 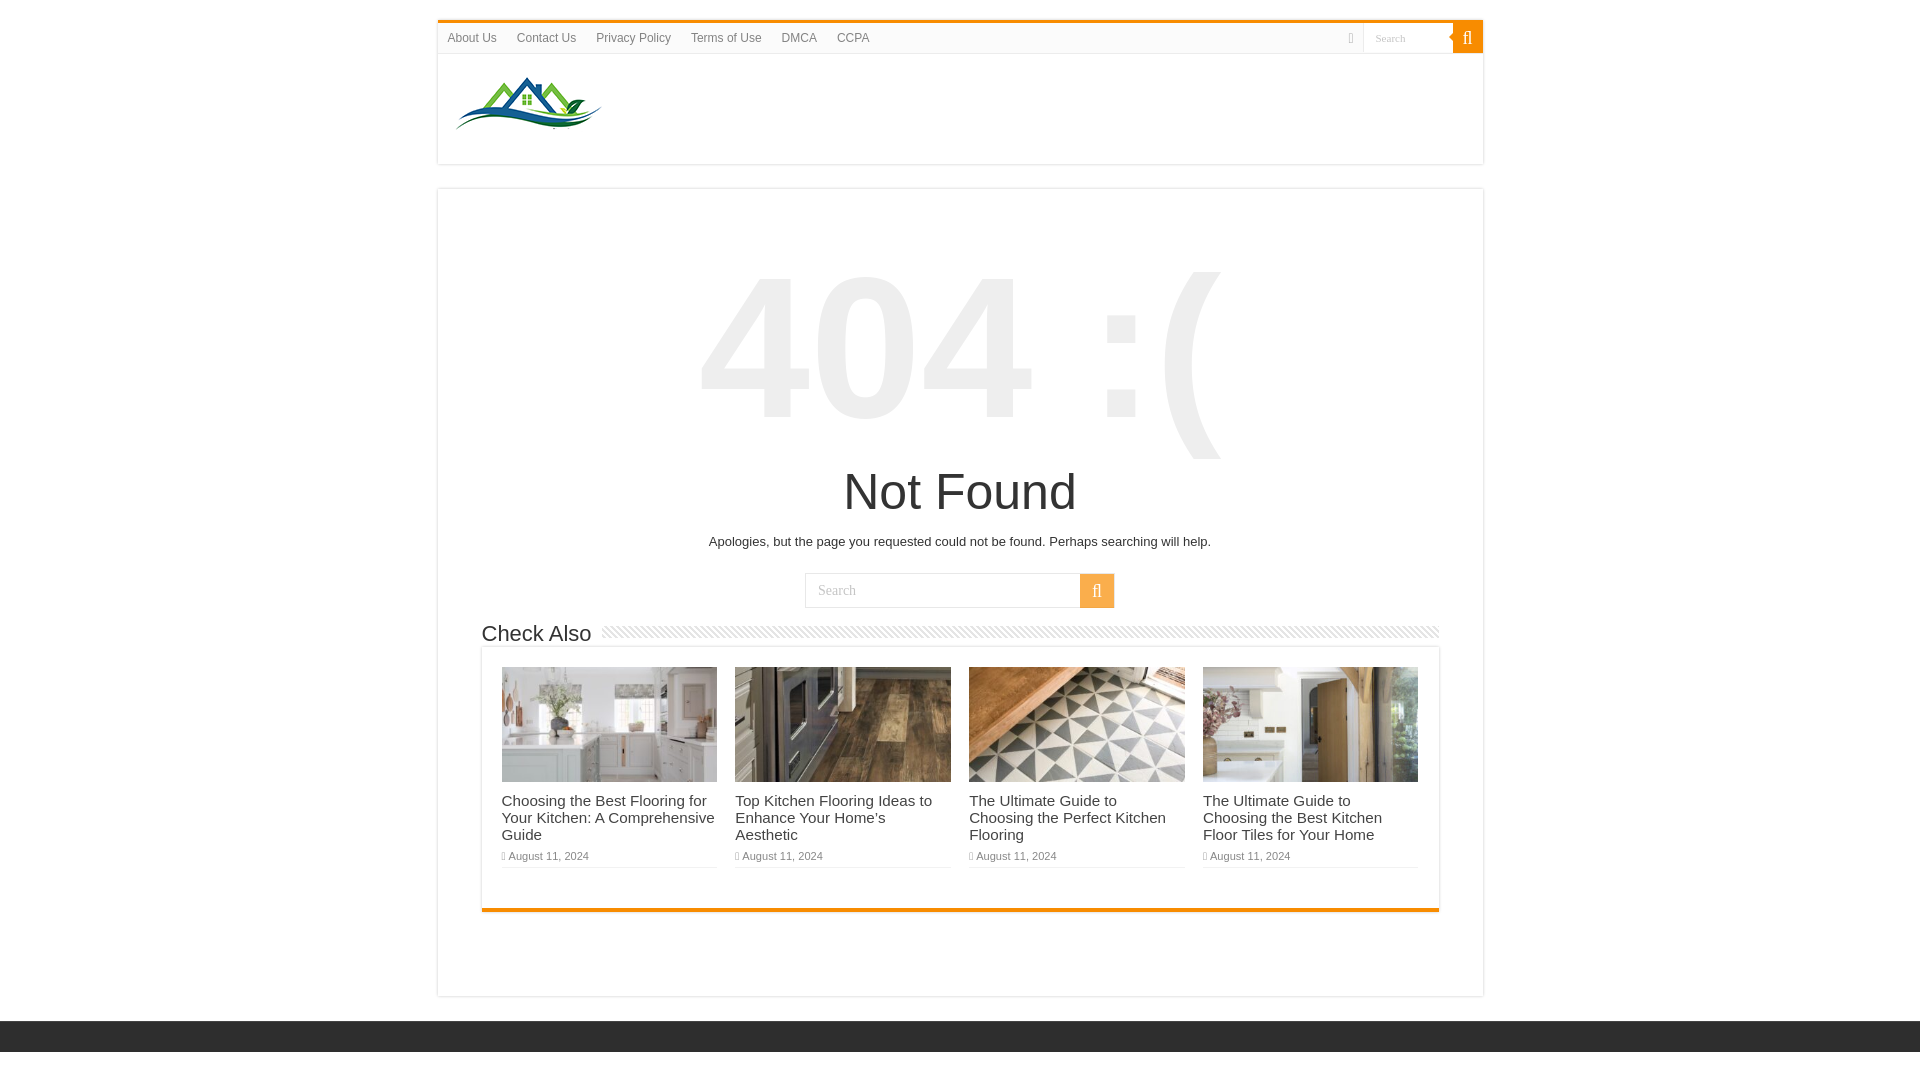 I want to click on Privacy Policy, so click(x=633, y=37).